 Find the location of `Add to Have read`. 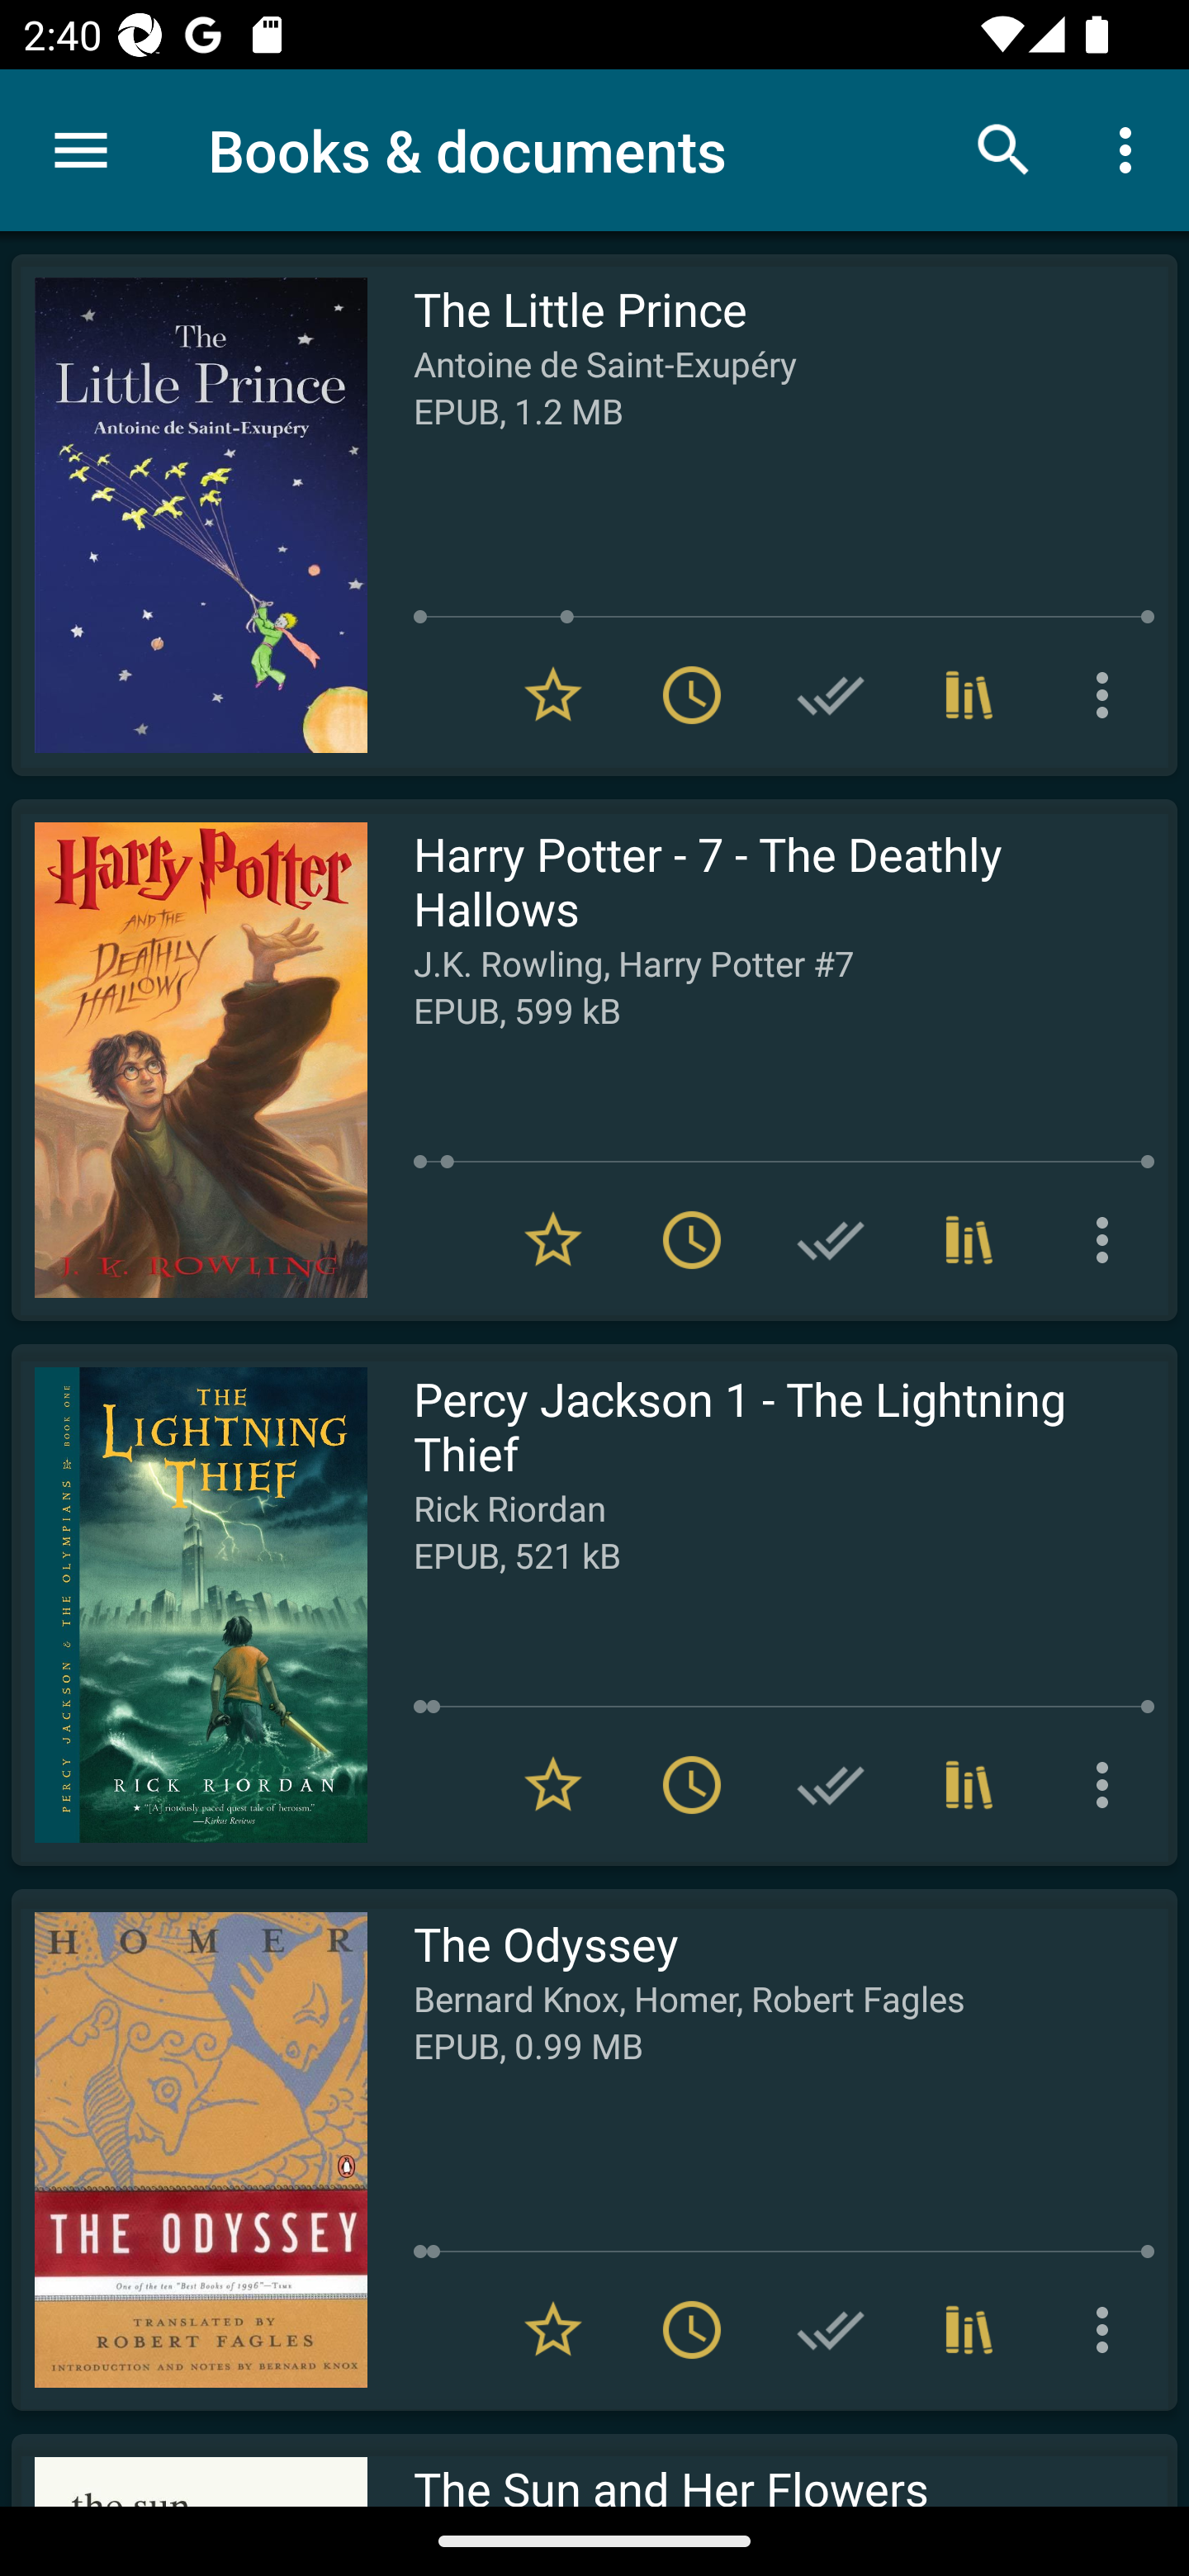

Add to Have read is located at coordinates (831, 695).